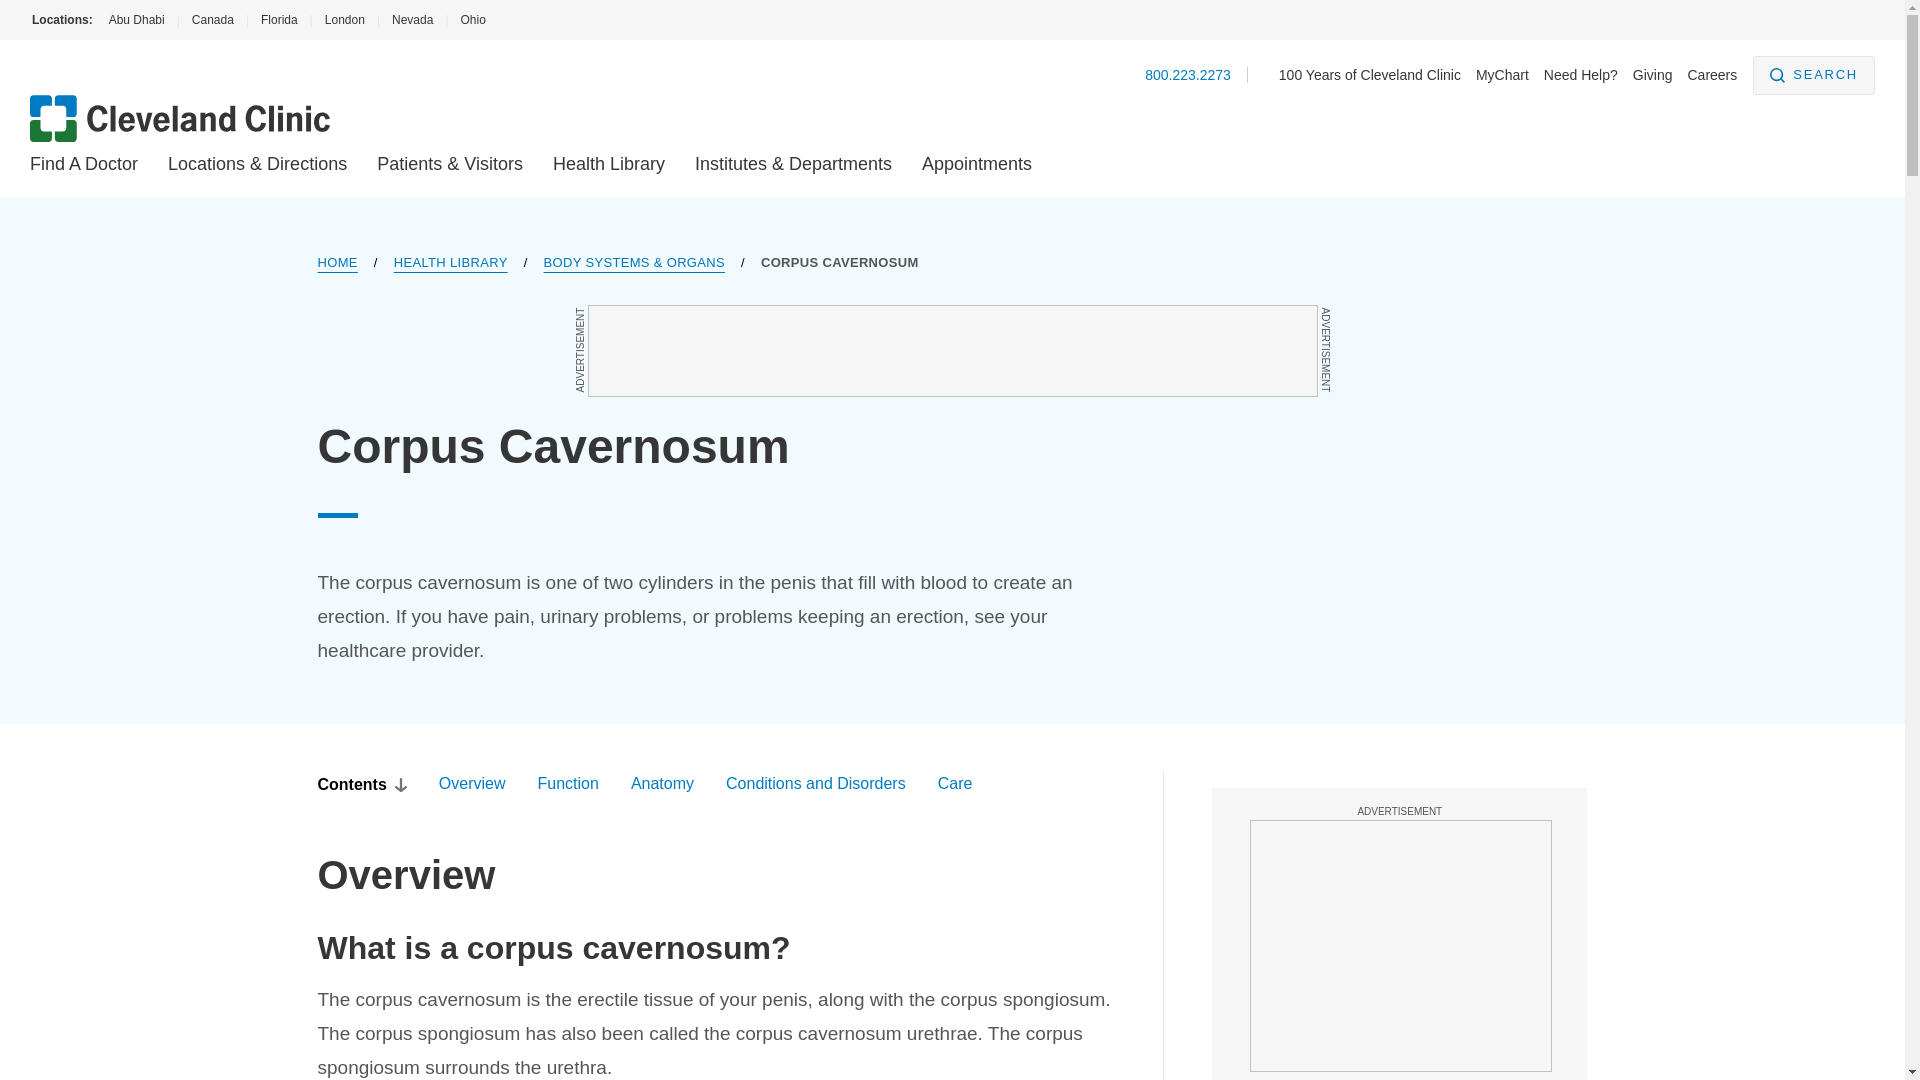 Image resolution: width=1920 pixels, height=1080 pixels. What do you see at coordinates (976, 164) in the screenshot?
I see `Appointments` at bounding box center [976, 164].